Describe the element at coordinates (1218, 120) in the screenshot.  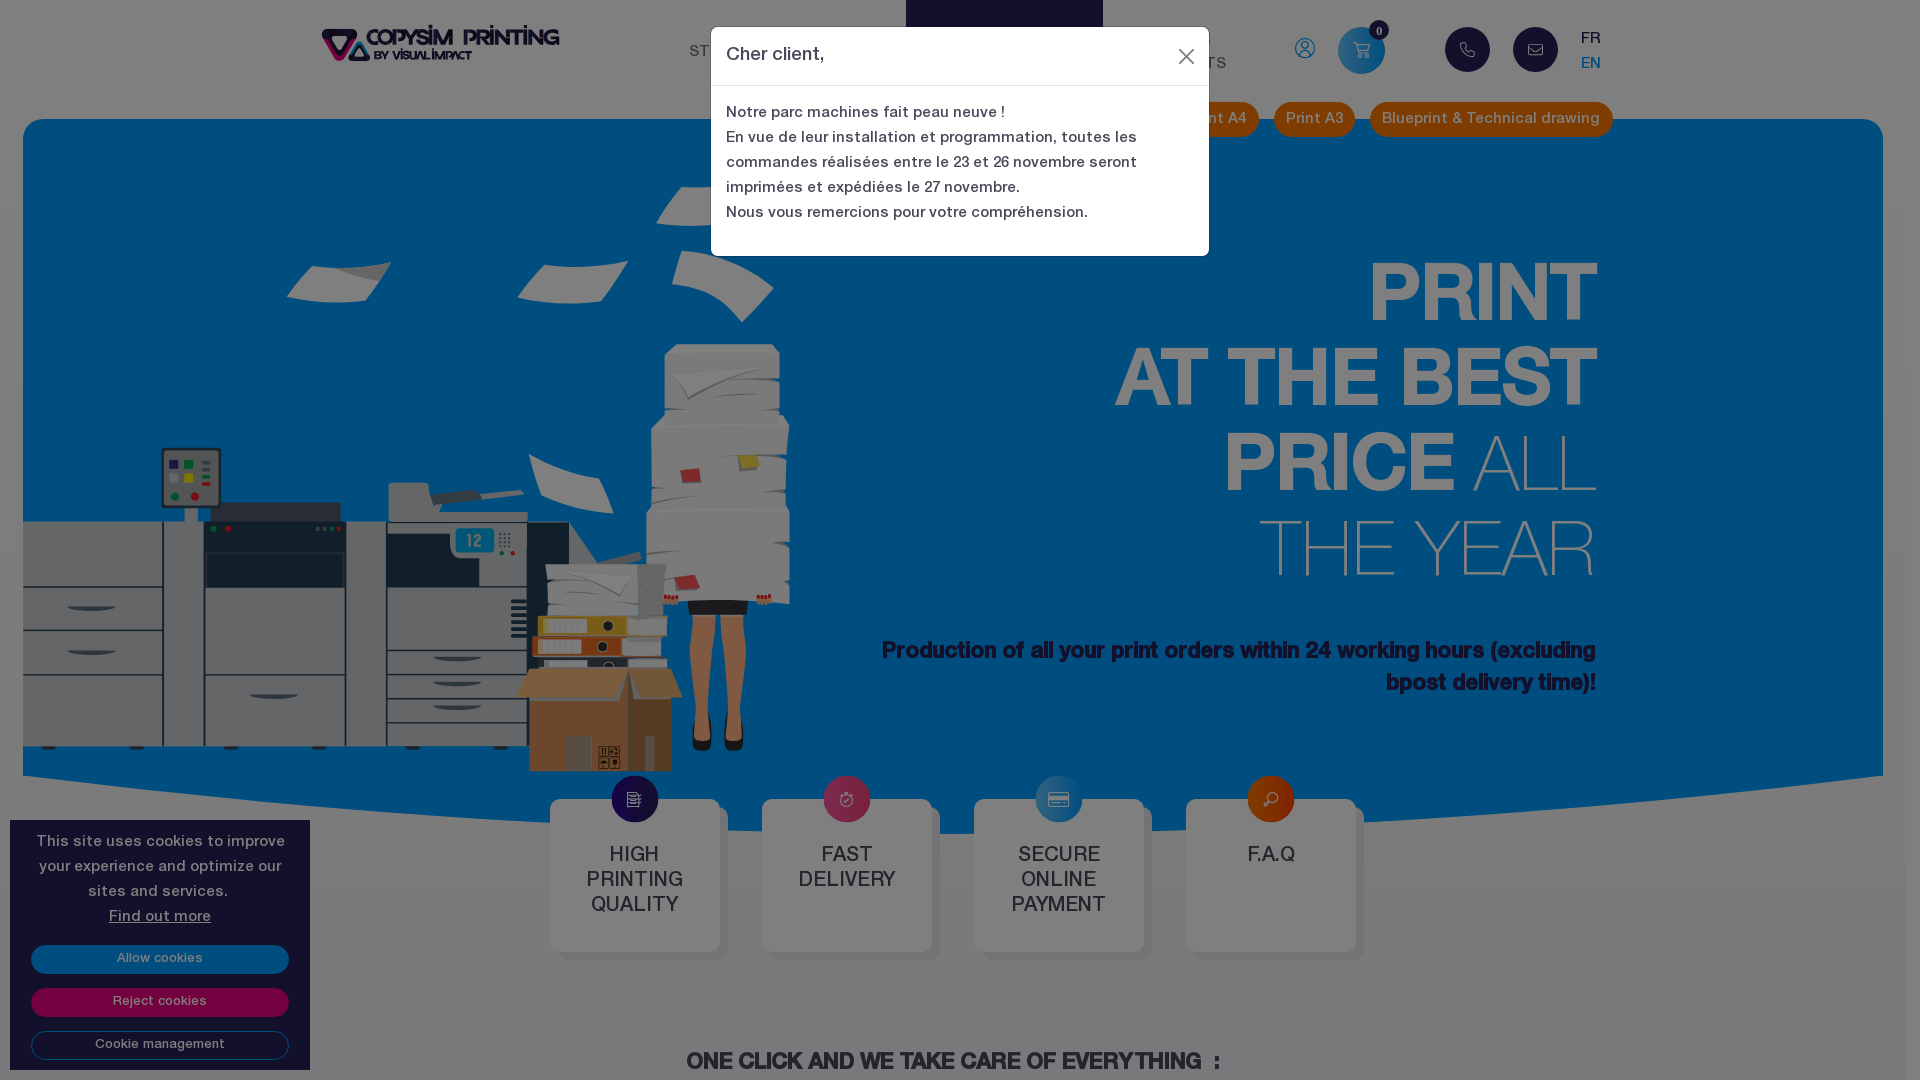
I see `Print A4` at that location.